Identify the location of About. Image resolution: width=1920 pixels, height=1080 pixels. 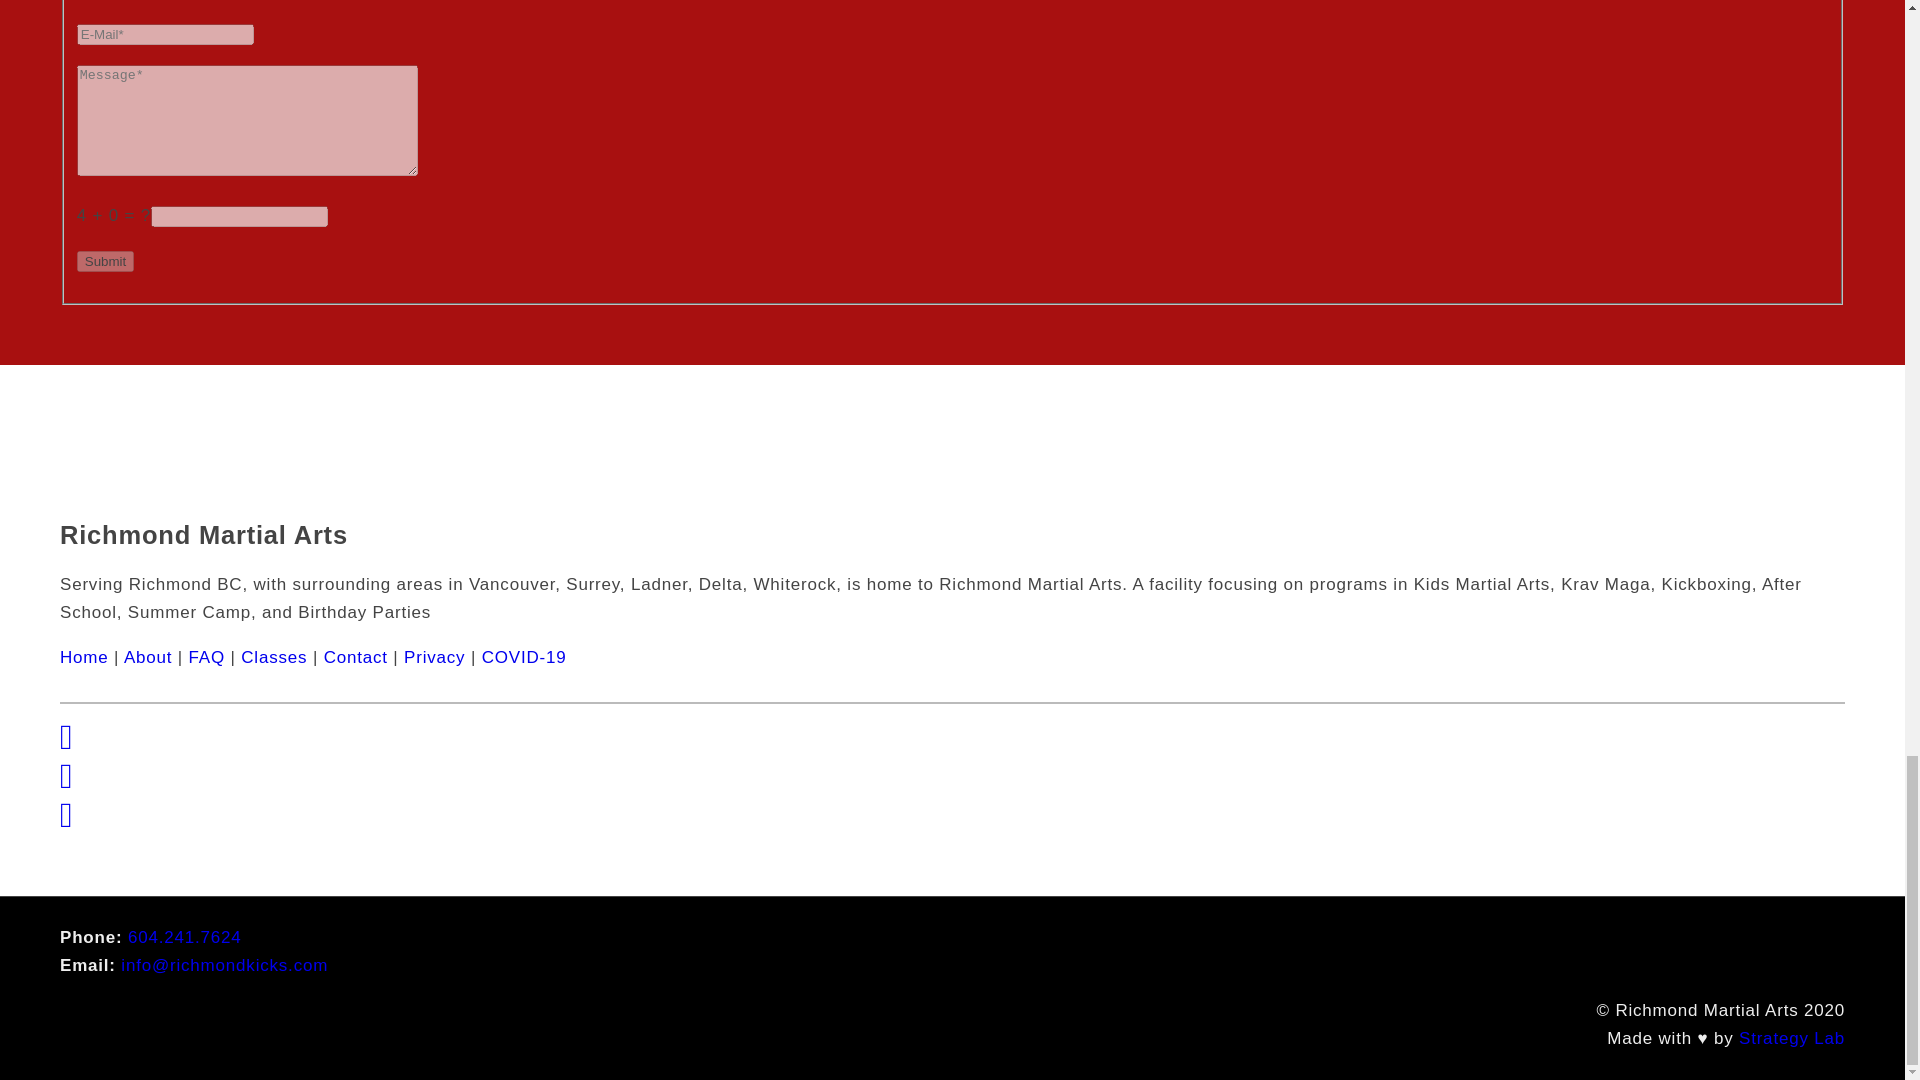
(148, 658).